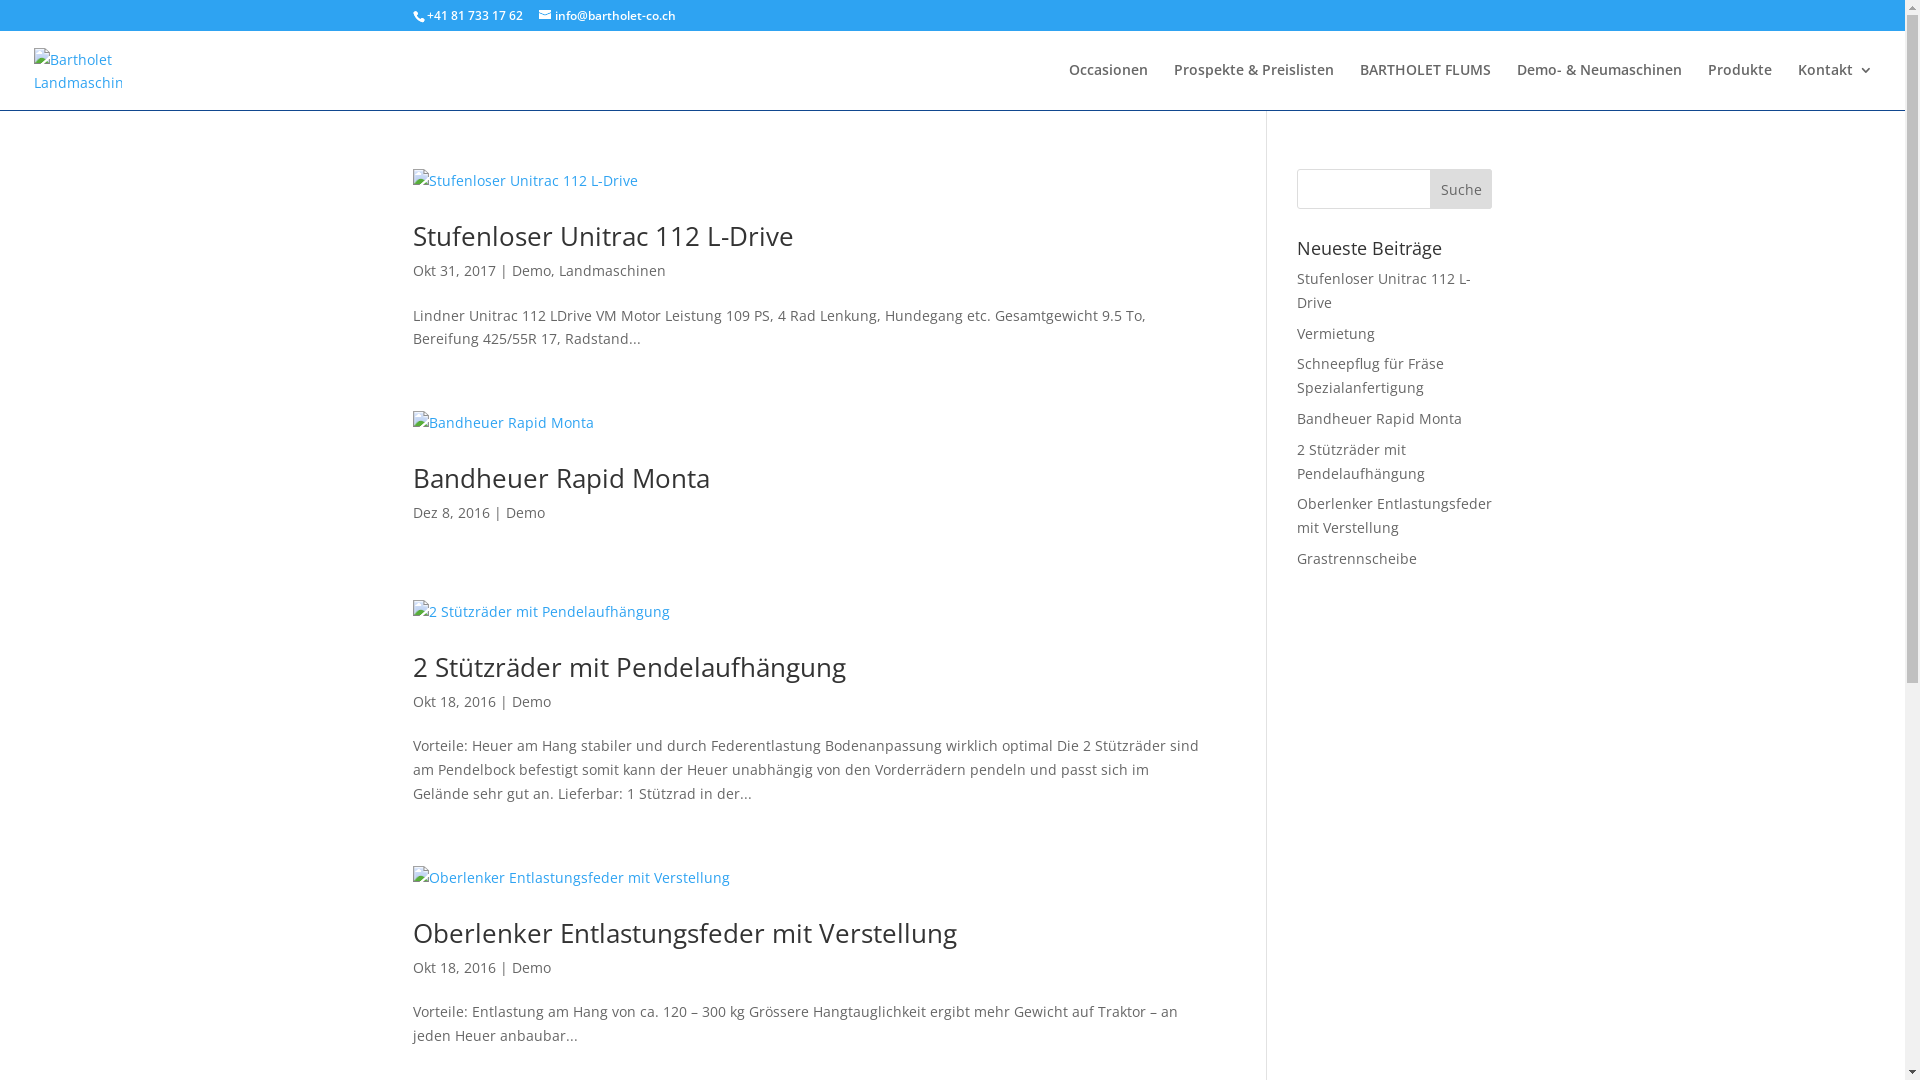 The height and width of the screenshot is (1080, 1920). Describe the element at coordinates (684, 933) in the screenshot. I see `Oberlenker Entlastungsfeder mit Verstellung` at that location.